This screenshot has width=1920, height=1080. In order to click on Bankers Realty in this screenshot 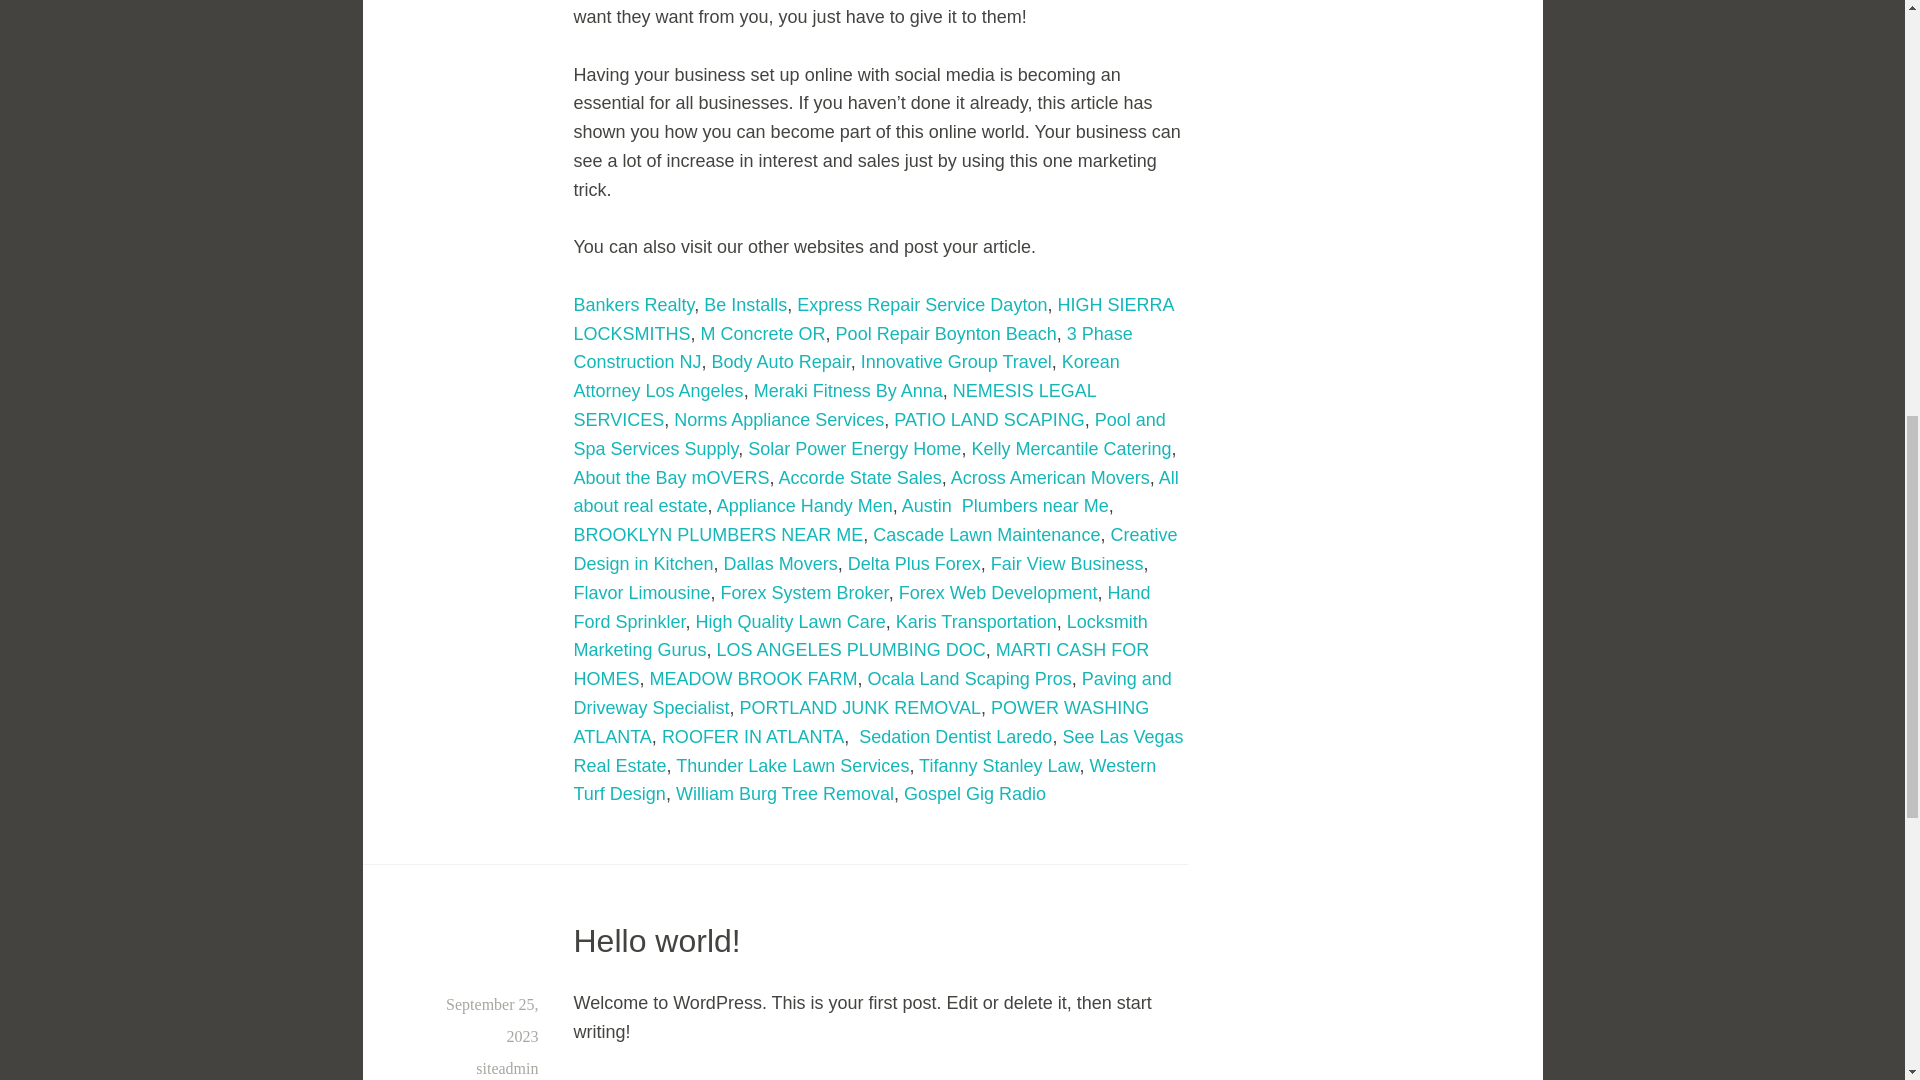, I will do `click(634, 304)`.